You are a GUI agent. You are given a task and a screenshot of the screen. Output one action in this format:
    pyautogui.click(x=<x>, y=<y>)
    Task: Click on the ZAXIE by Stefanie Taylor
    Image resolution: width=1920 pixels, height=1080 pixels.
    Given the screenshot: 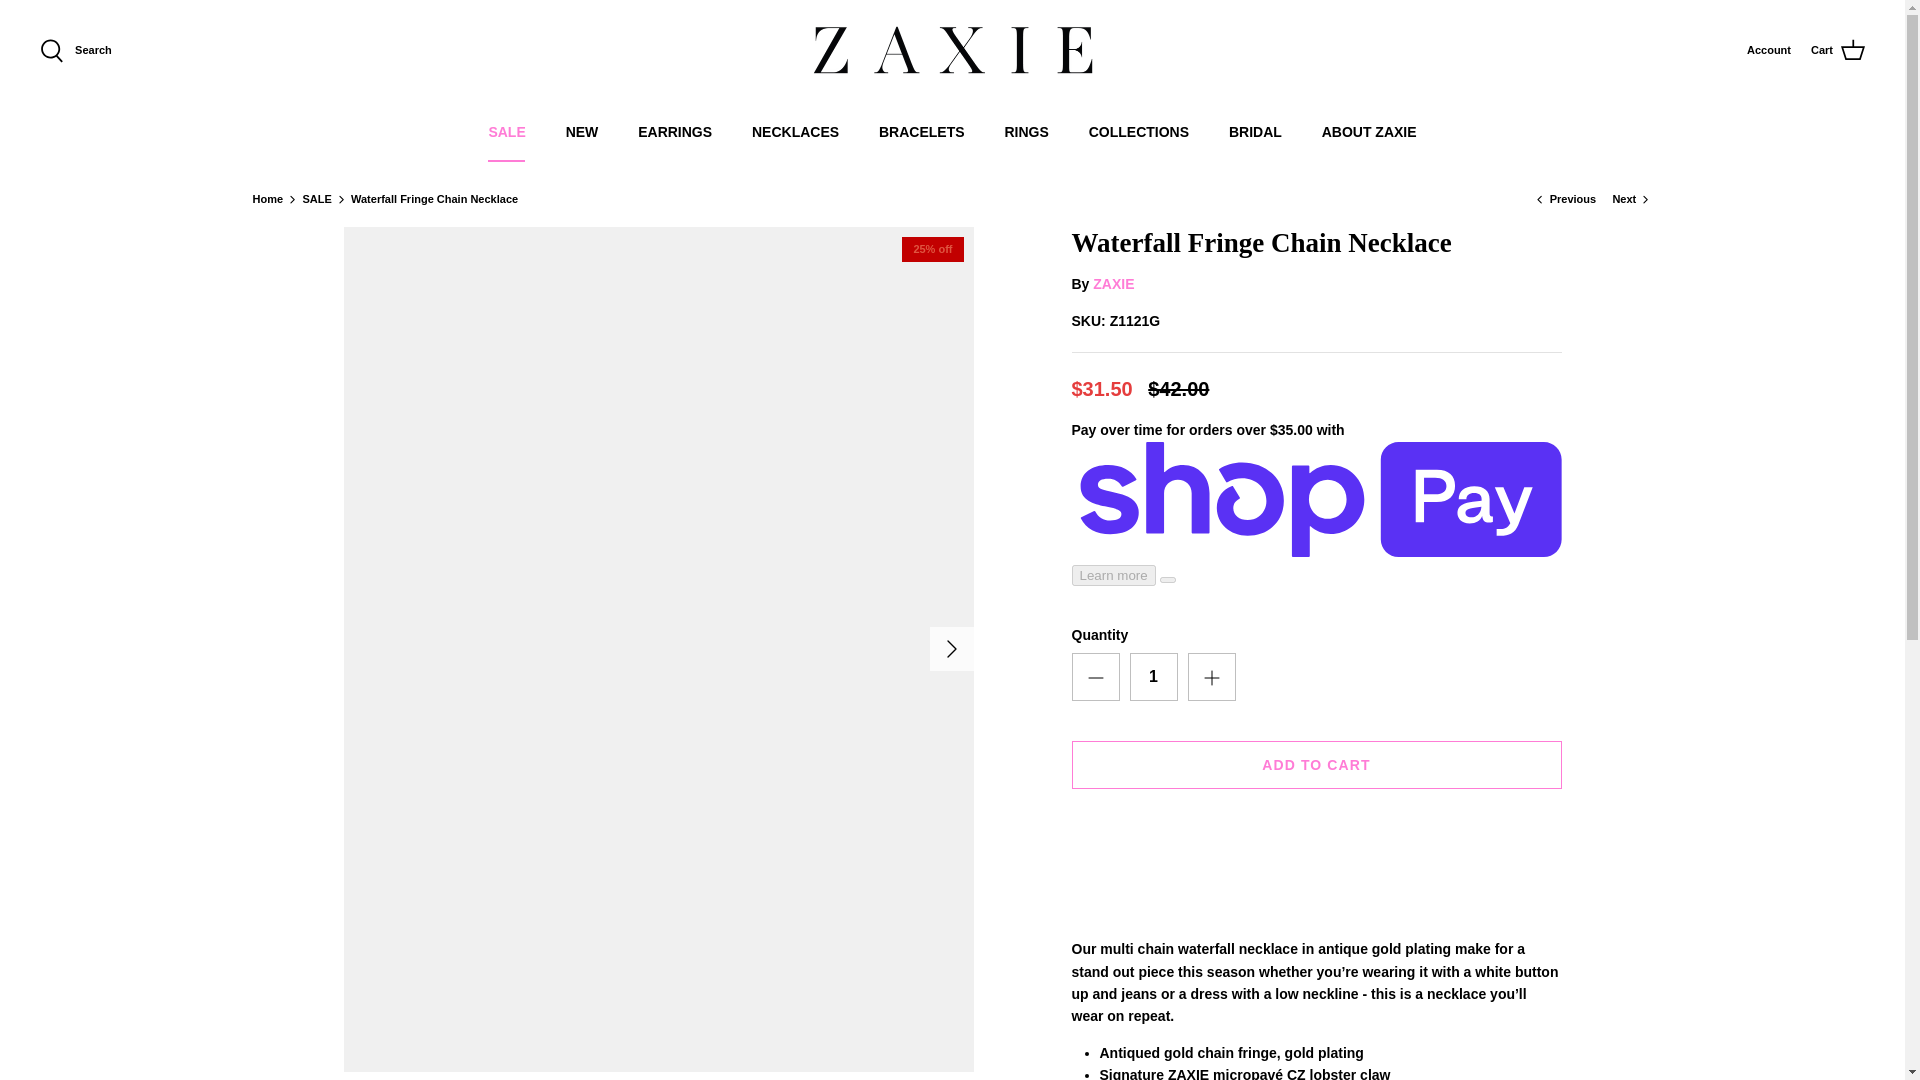 What is the action you would take?
    pyautogui.click(x=953, y=52)
    